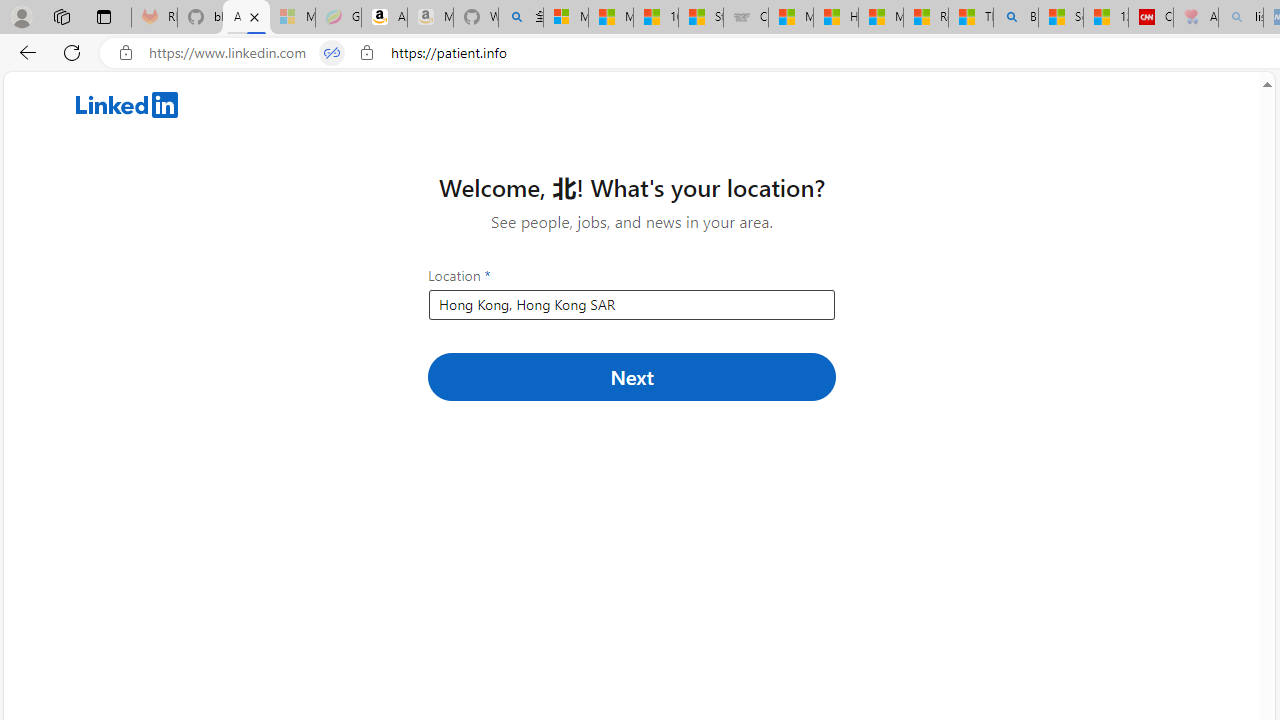  Describe the element at coordinates (72, 52) in the screenshot. I see `Refresh` at that location.